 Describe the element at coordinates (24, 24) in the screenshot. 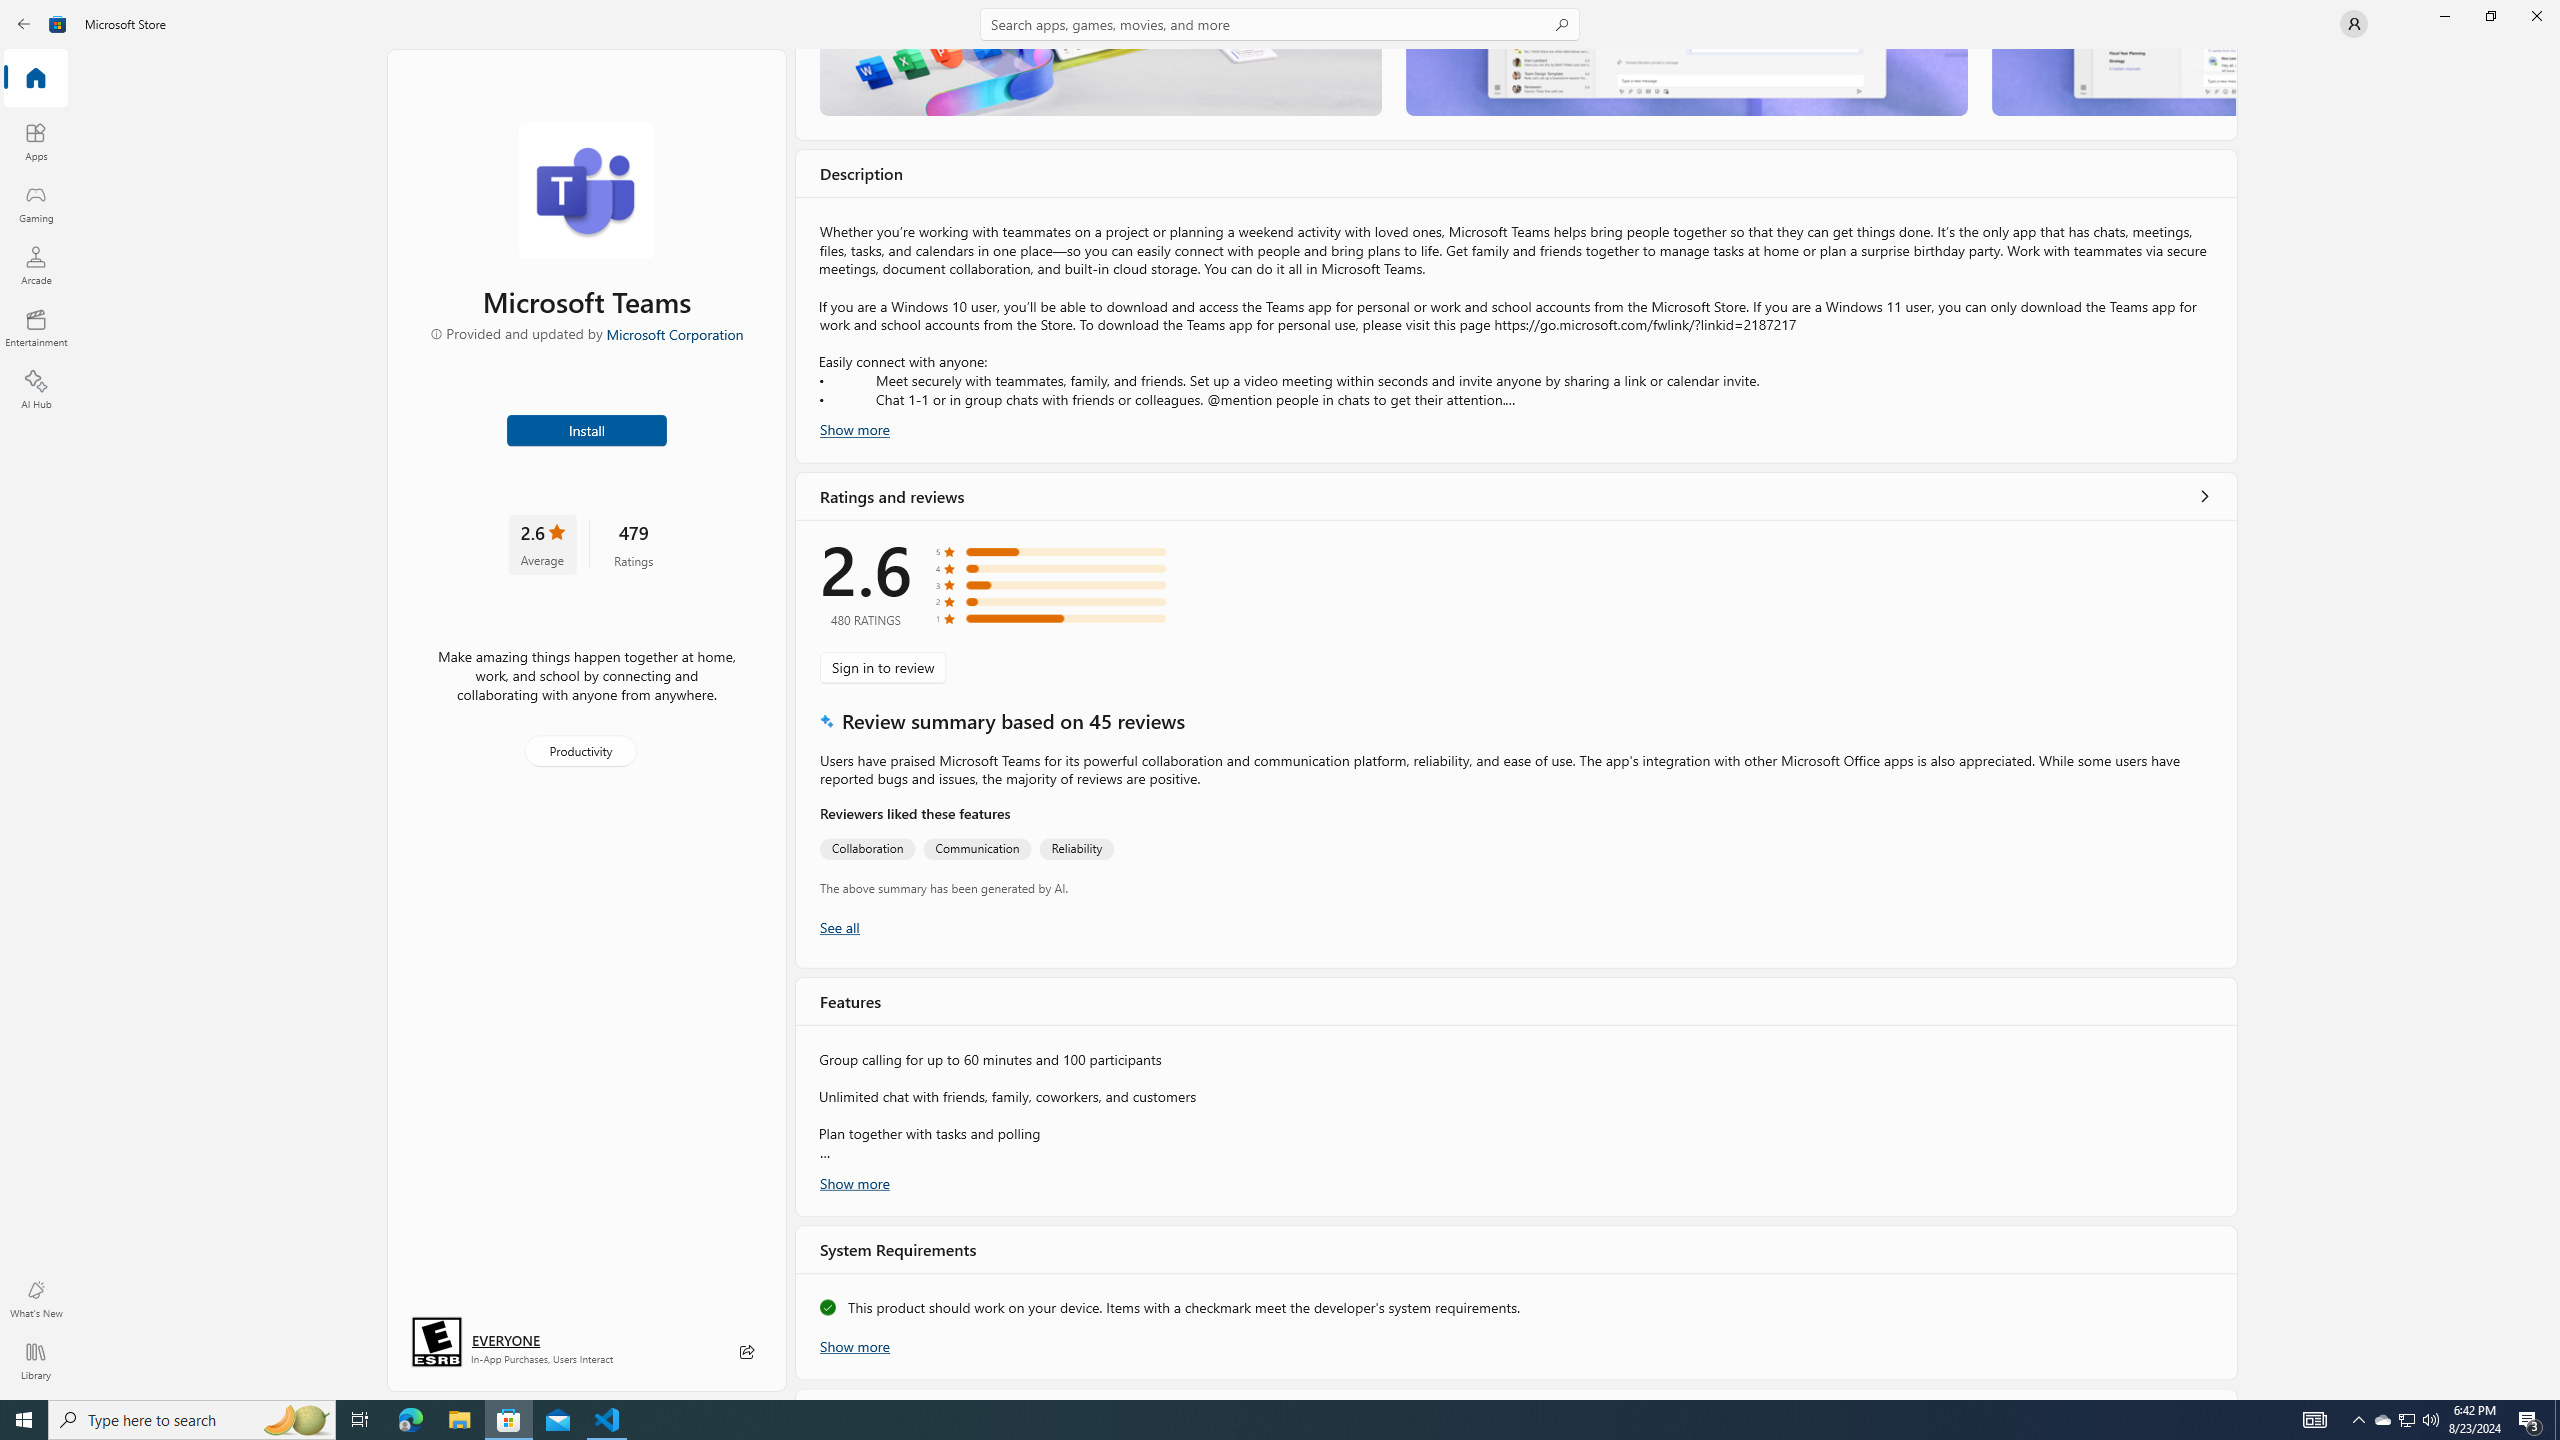

I see `Back` at that location.